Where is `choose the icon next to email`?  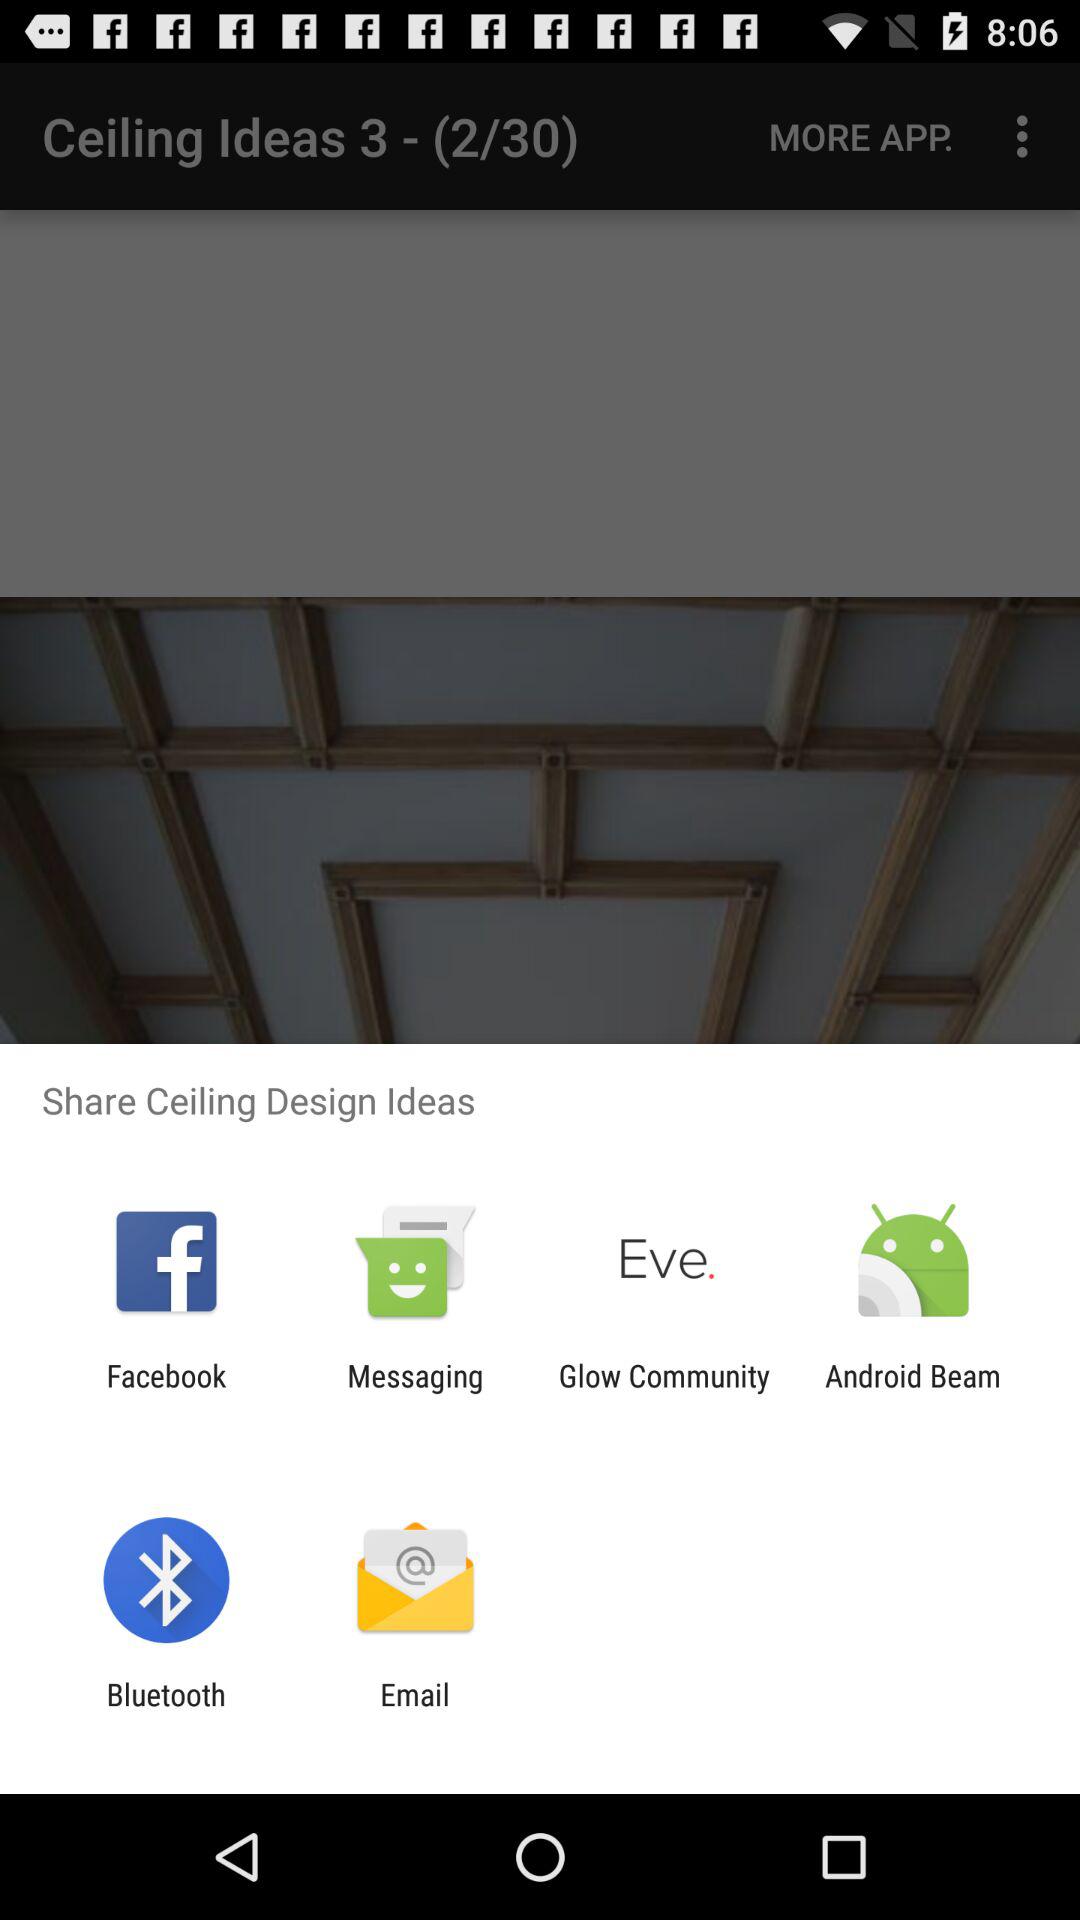
choose the icon next to email is located at coordinates (166, 1712).